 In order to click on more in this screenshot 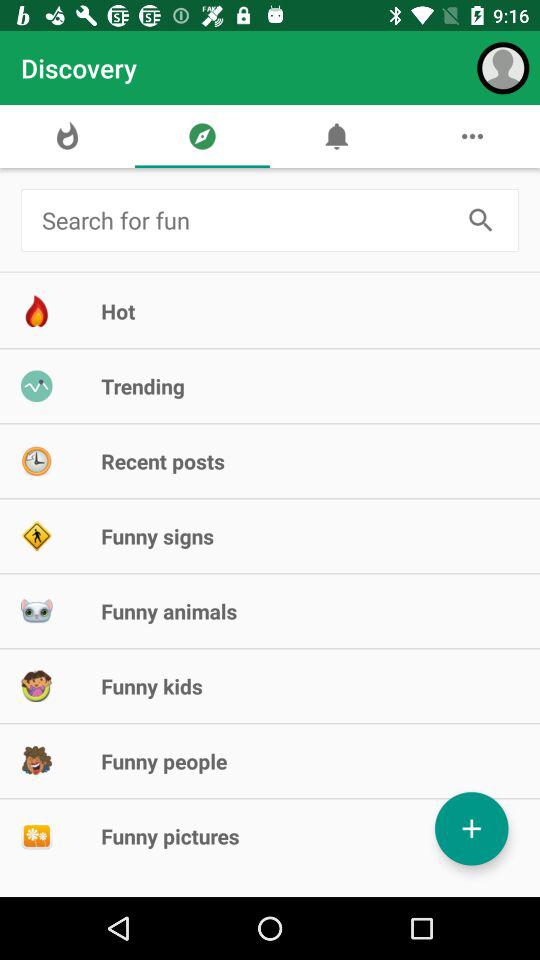, I will do `click(472, 828)`.